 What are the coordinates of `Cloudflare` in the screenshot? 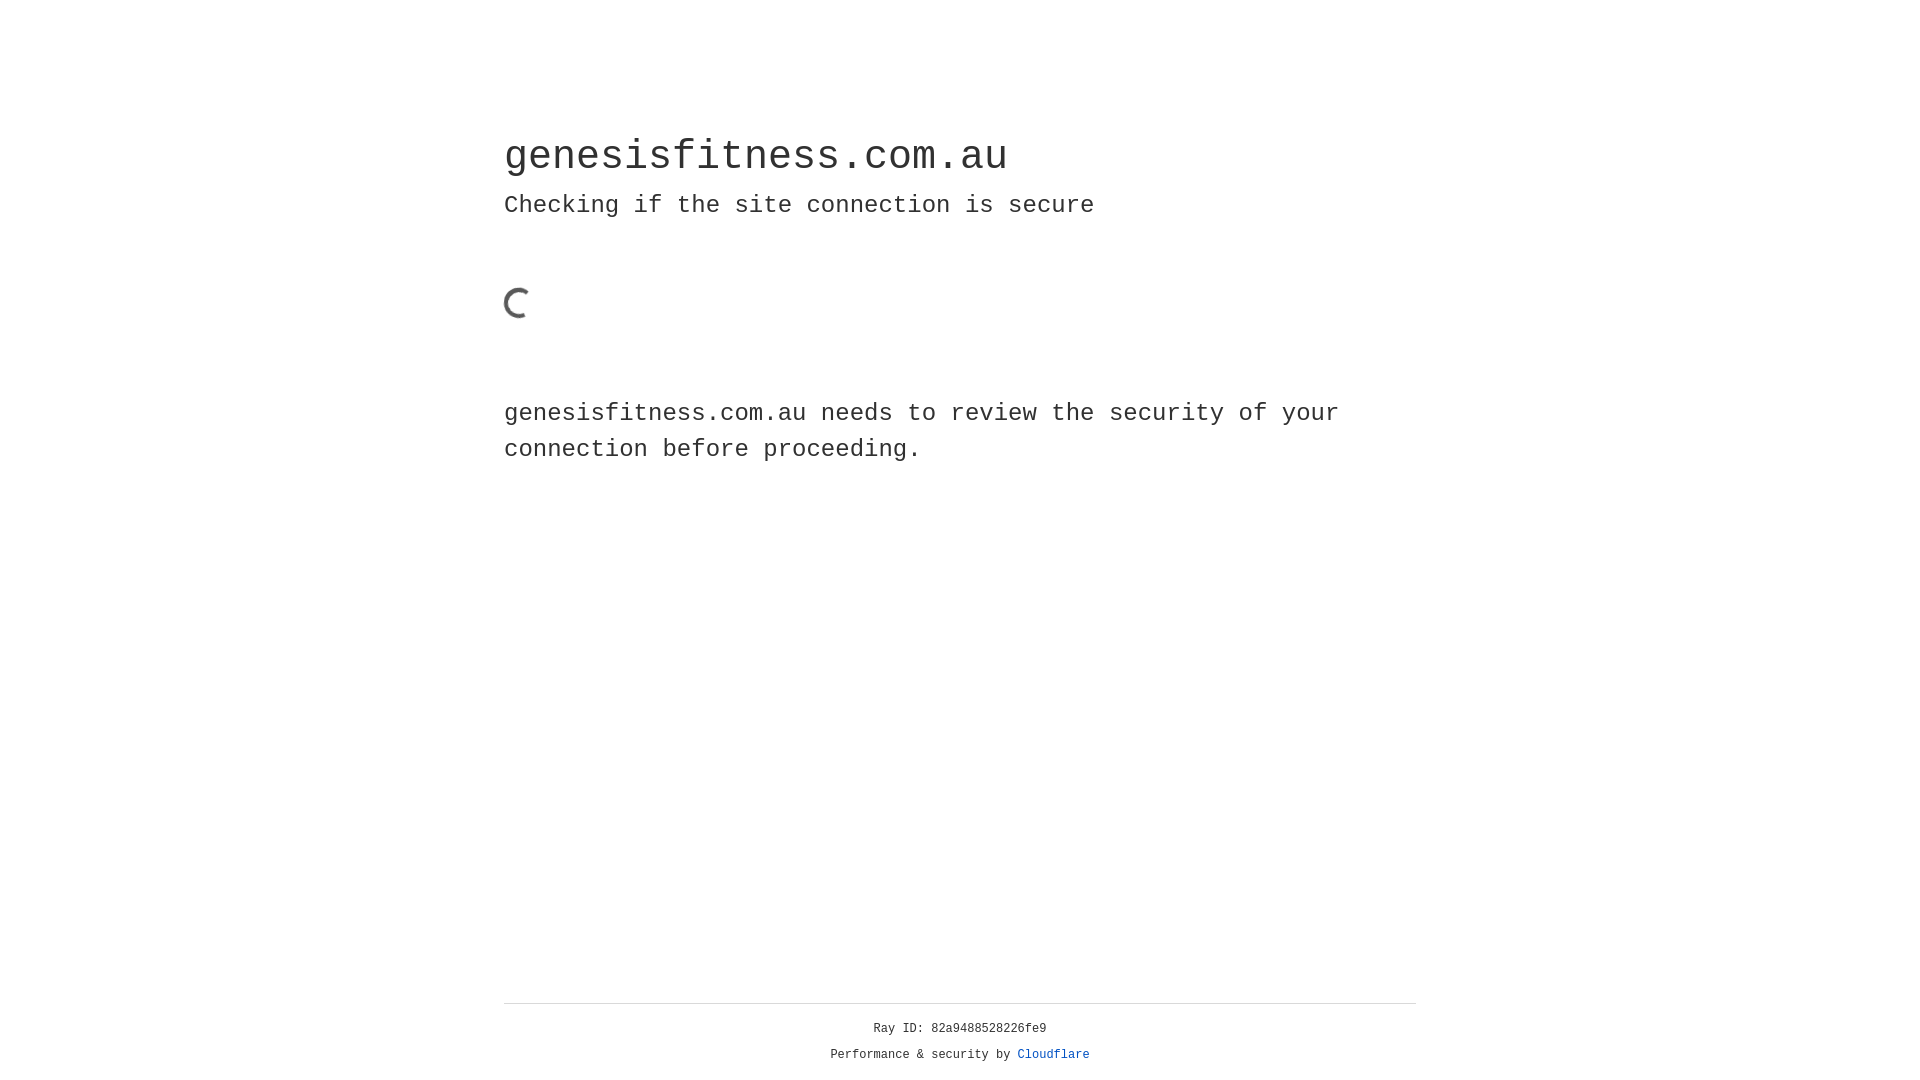 It's located at (1054, 1055).